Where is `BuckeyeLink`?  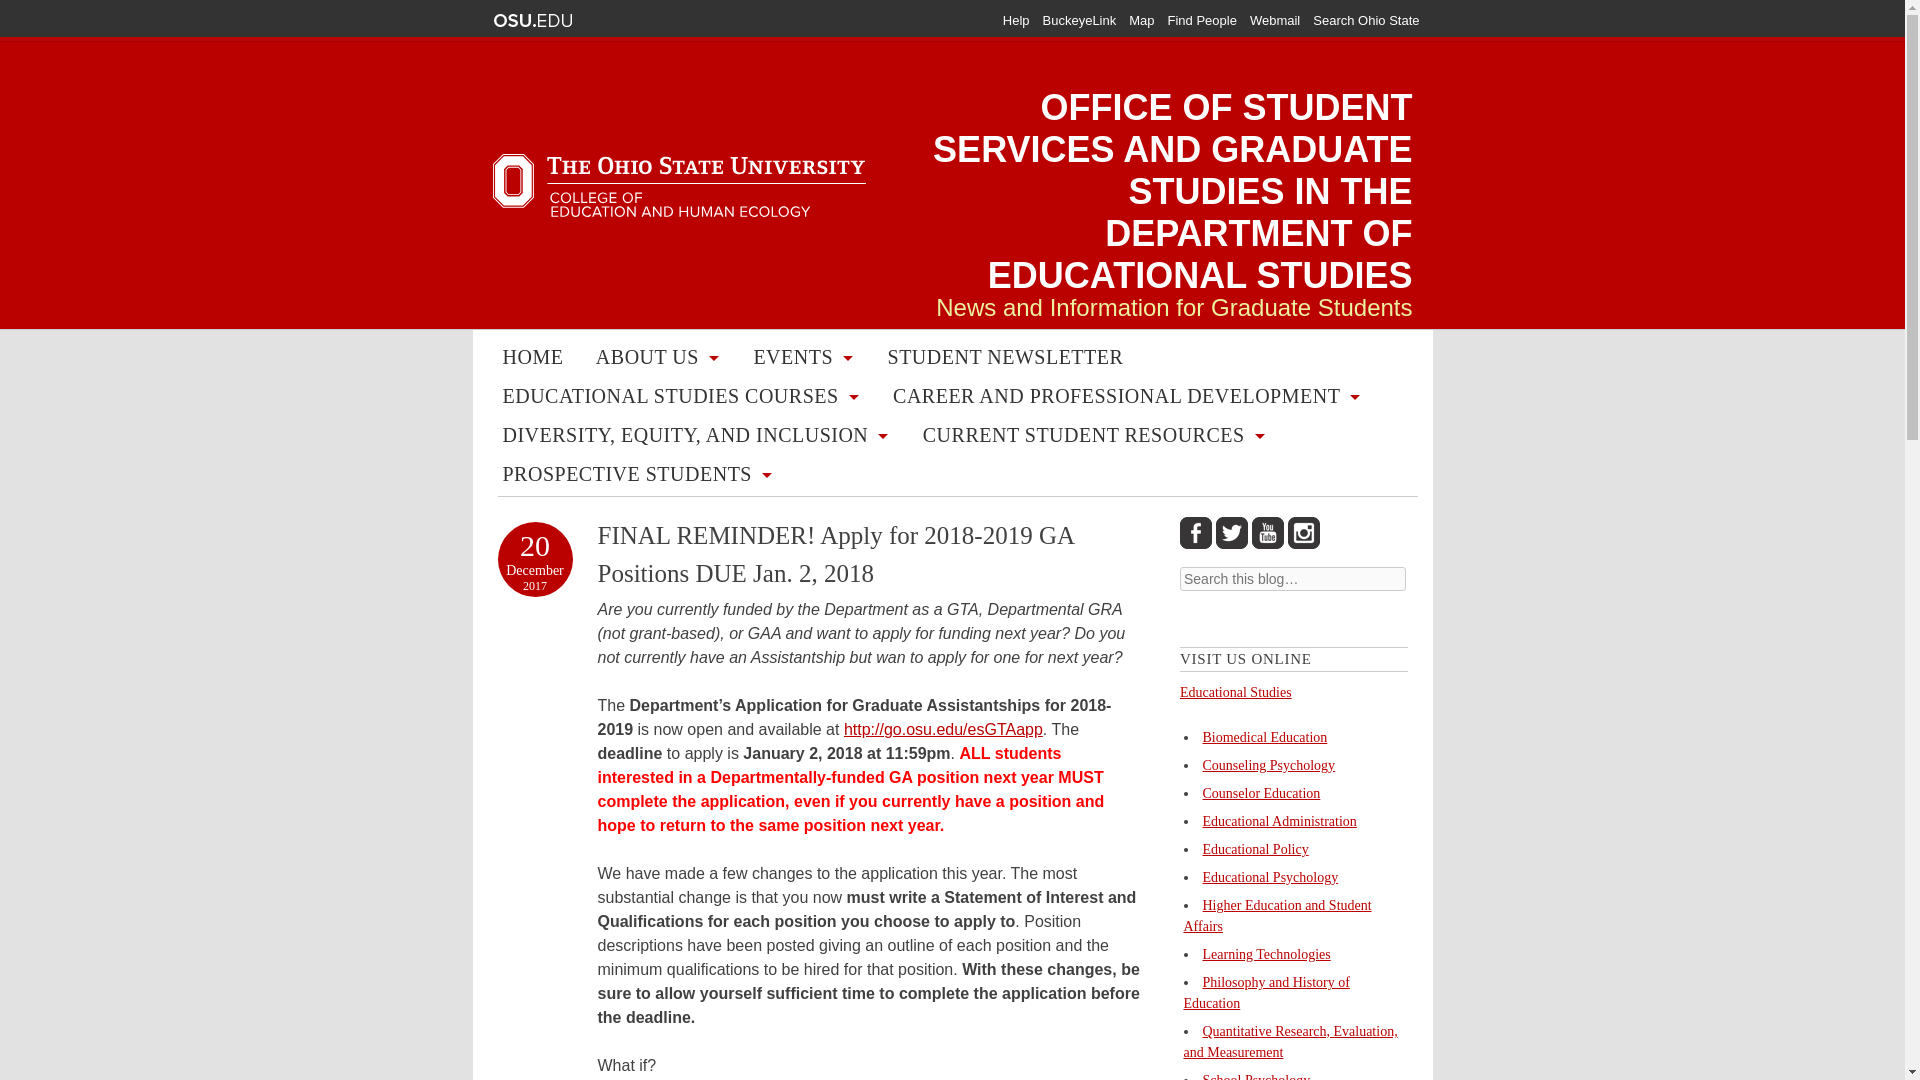
BuckeyeLink is located at coordinates (1080, 20).